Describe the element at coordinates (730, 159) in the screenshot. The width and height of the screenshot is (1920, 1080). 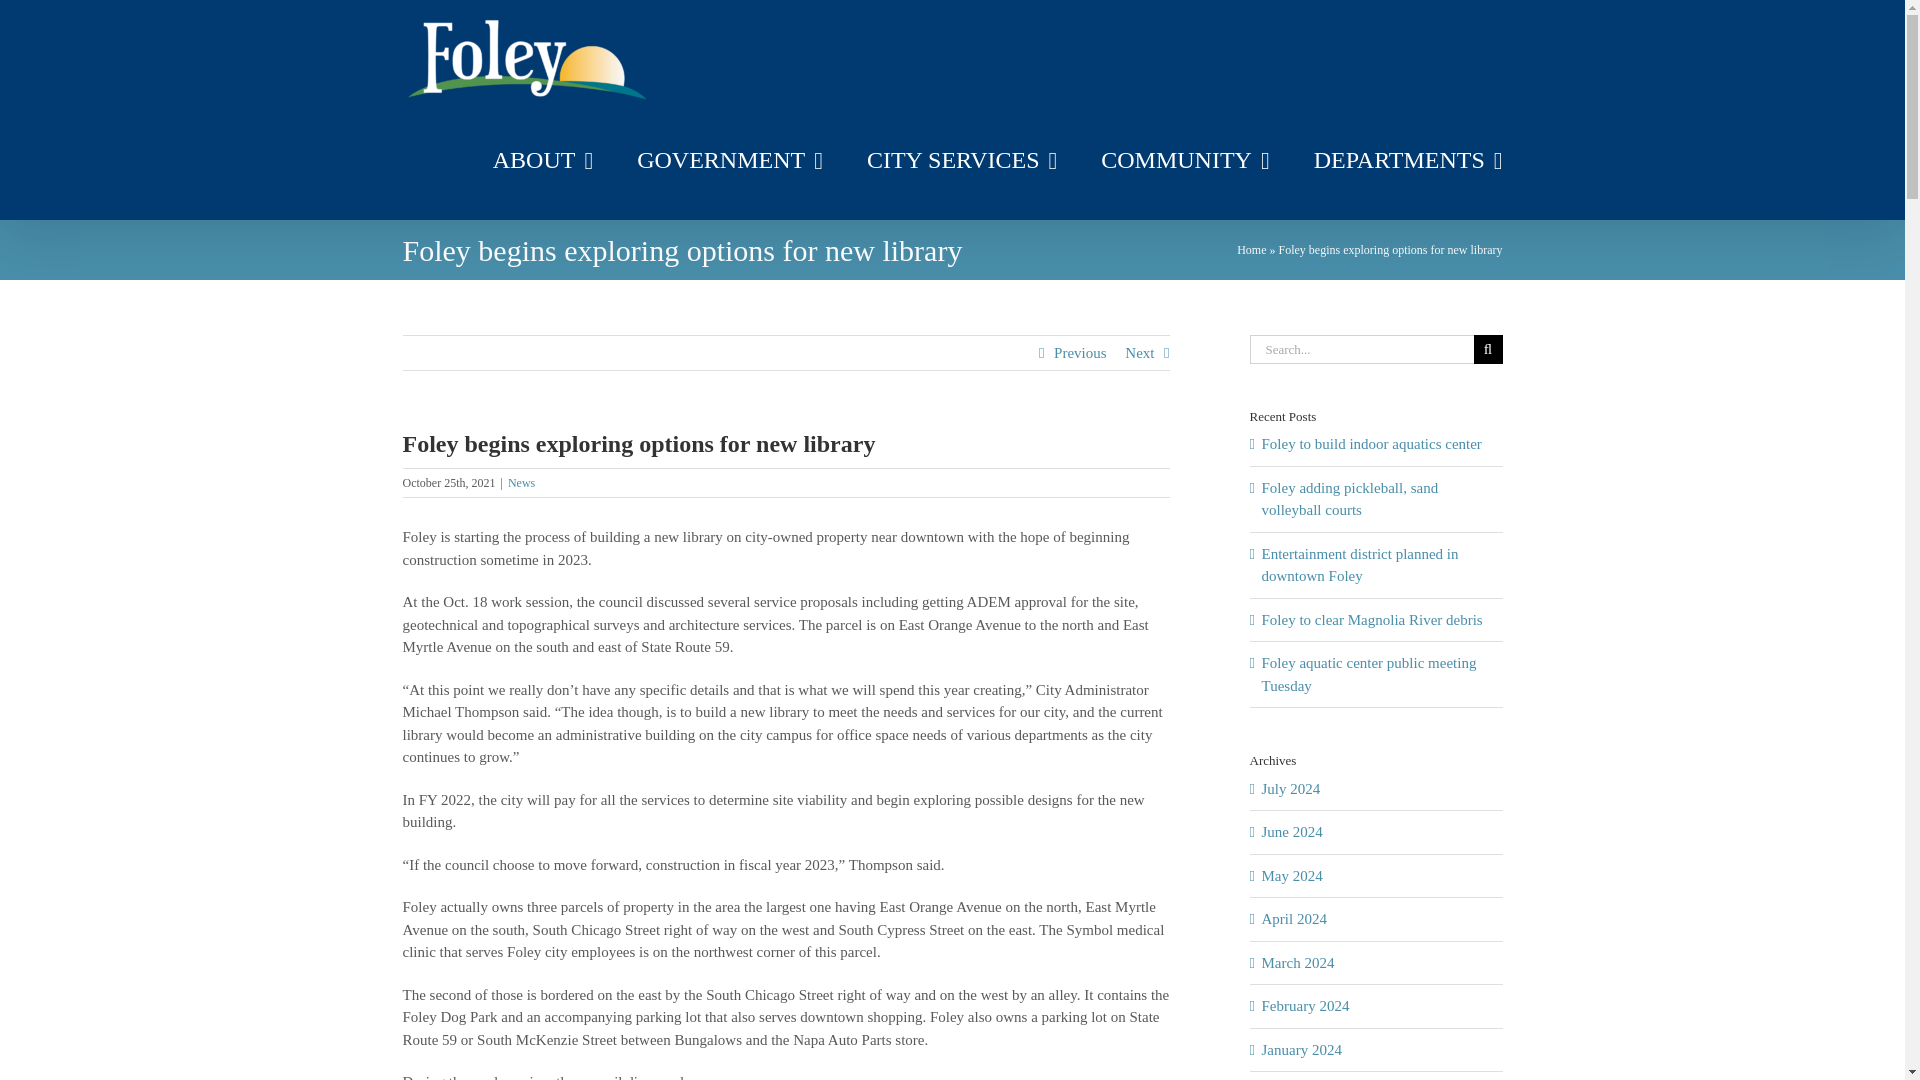
I see `GOVERNMENT` at that location.